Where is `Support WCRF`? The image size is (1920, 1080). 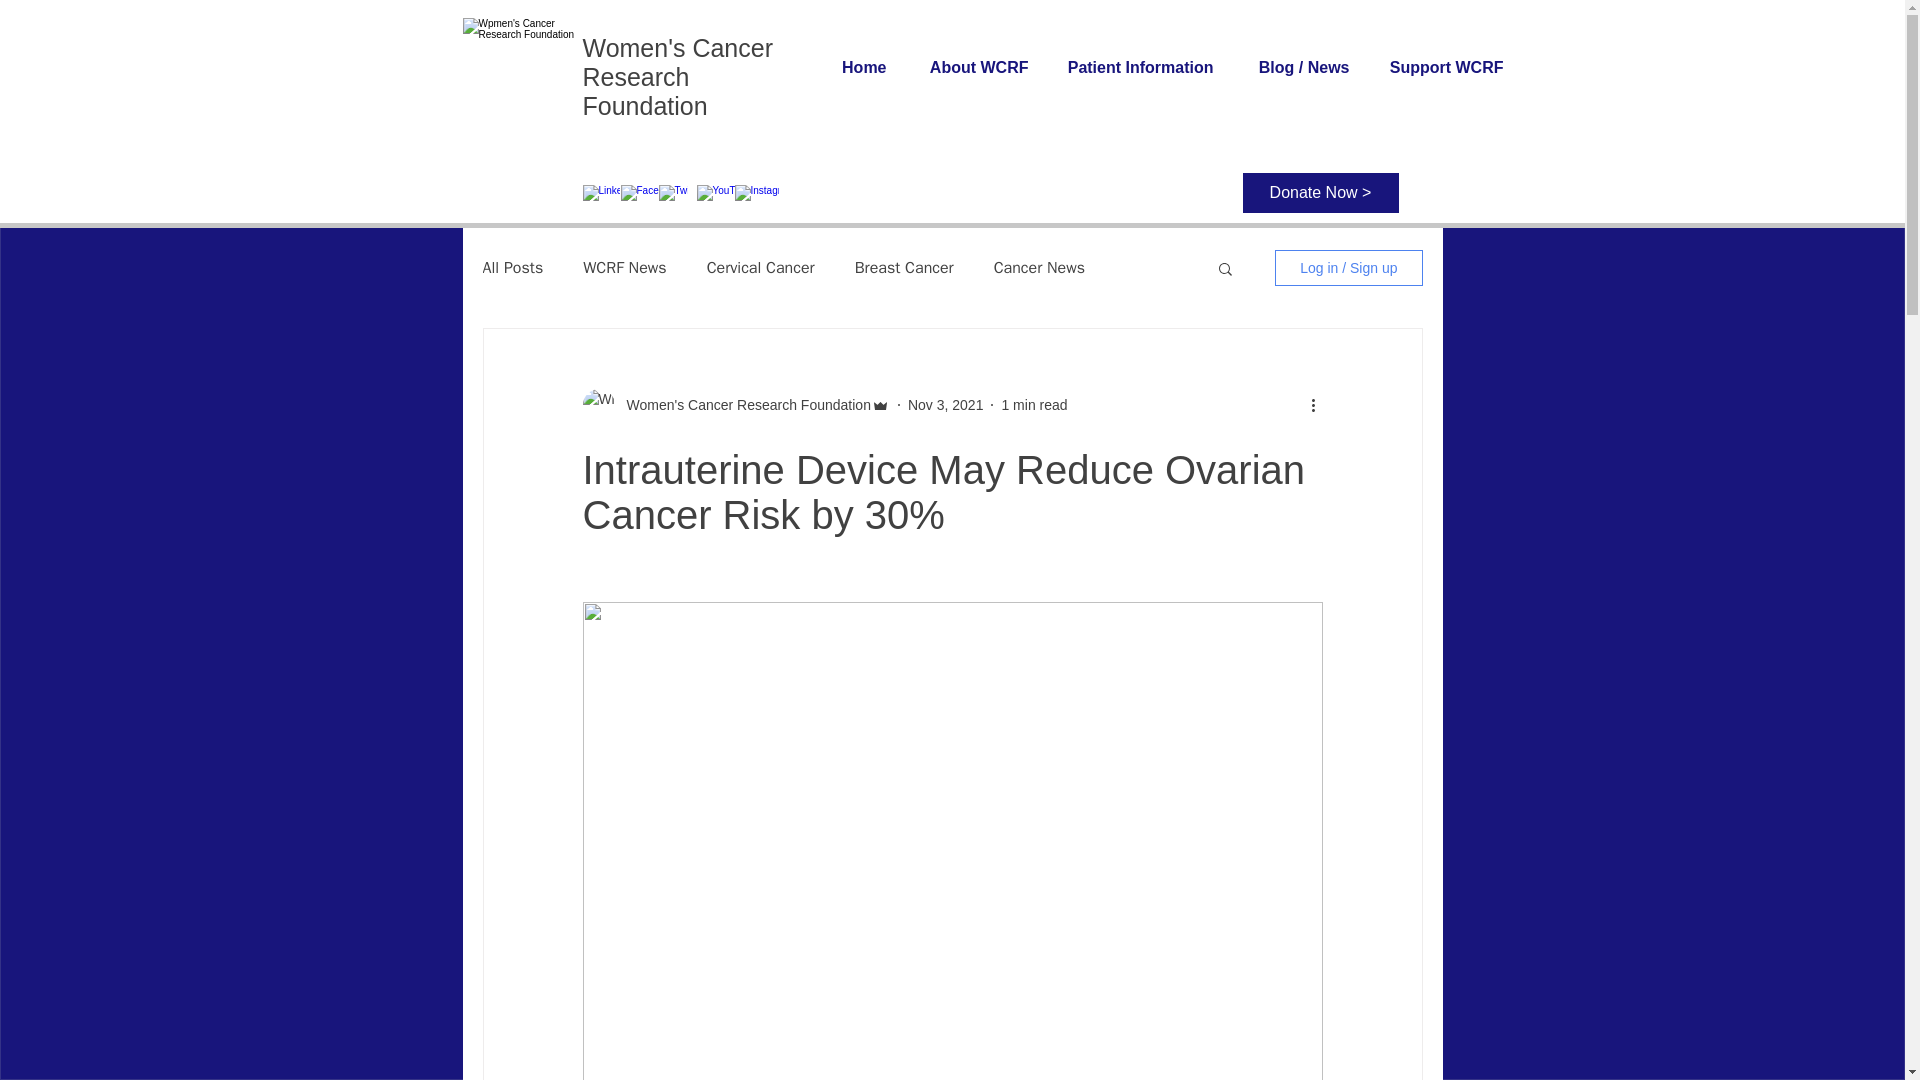
Support WCRF is located at coordinates (1436, 67).